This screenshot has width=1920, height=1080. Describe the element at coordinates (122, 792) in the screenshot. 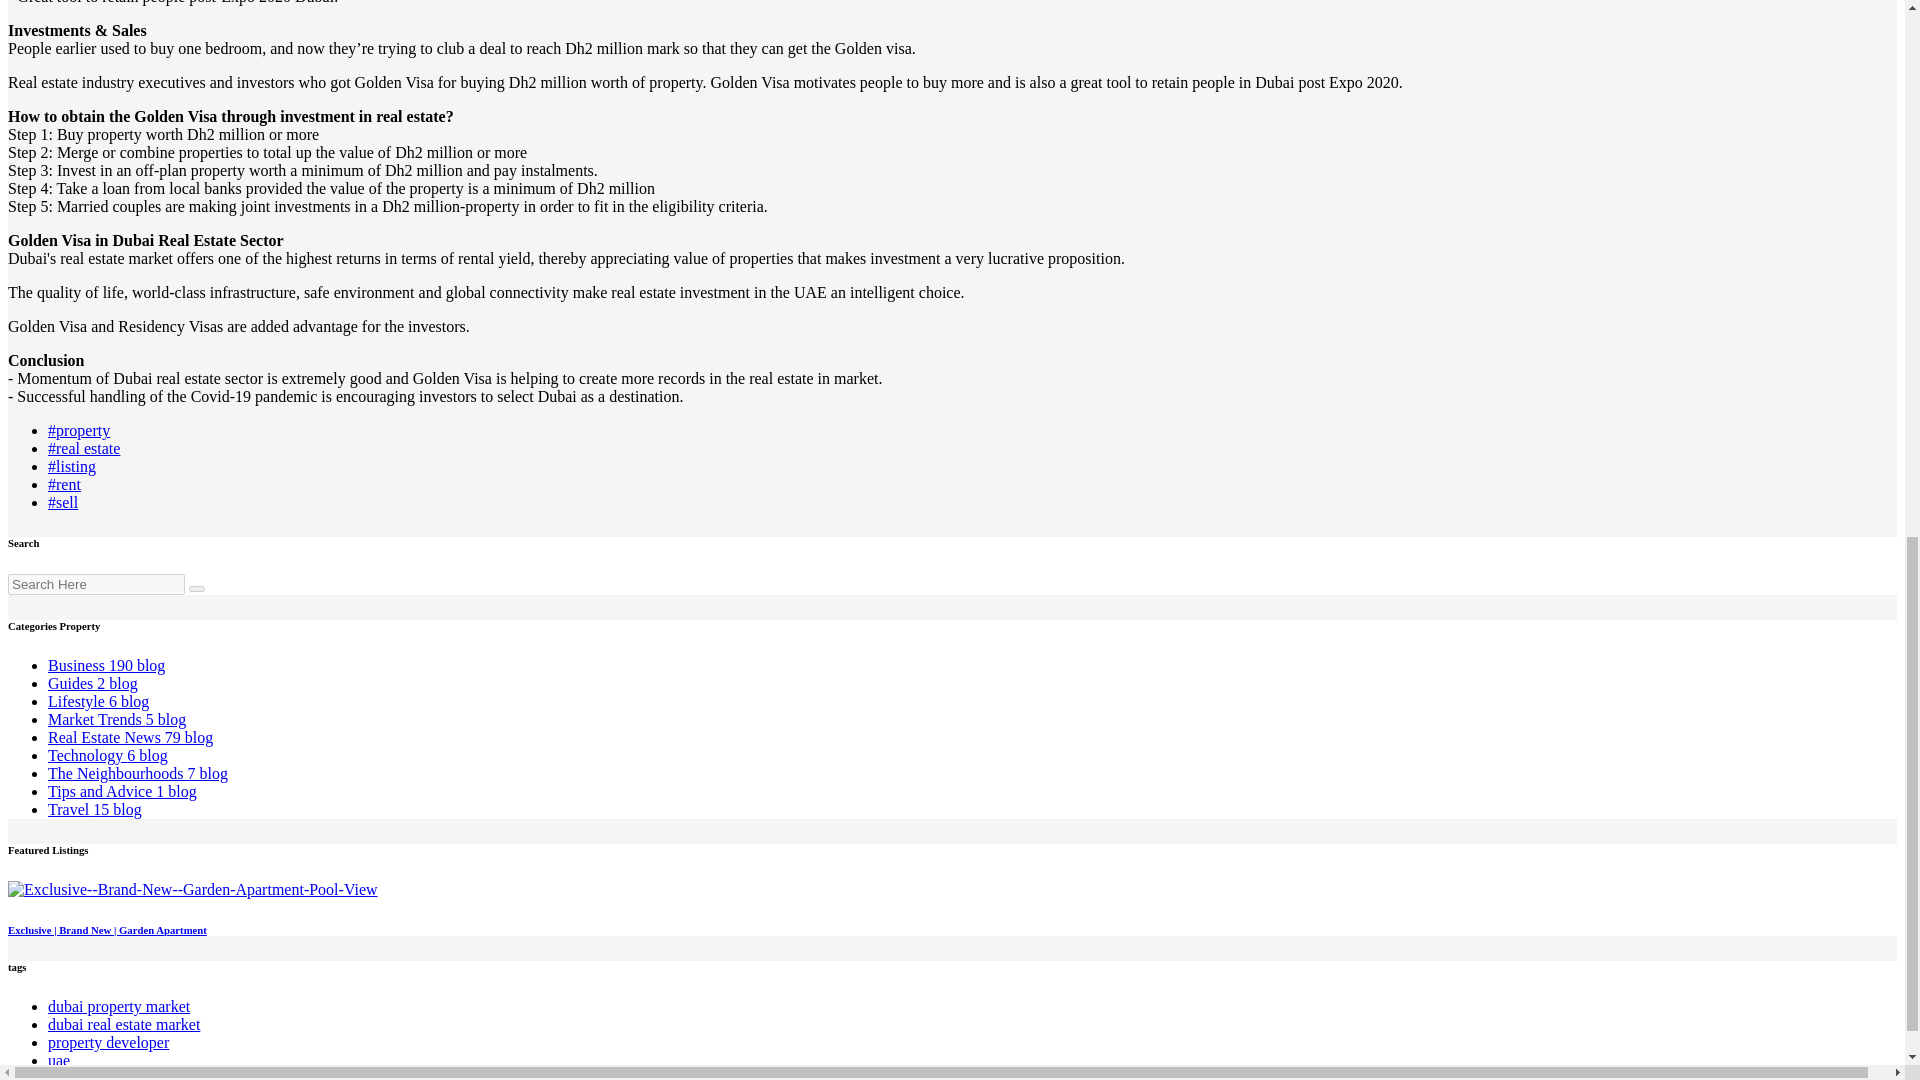

I see `Tips and Advice 1 blog` at that location.